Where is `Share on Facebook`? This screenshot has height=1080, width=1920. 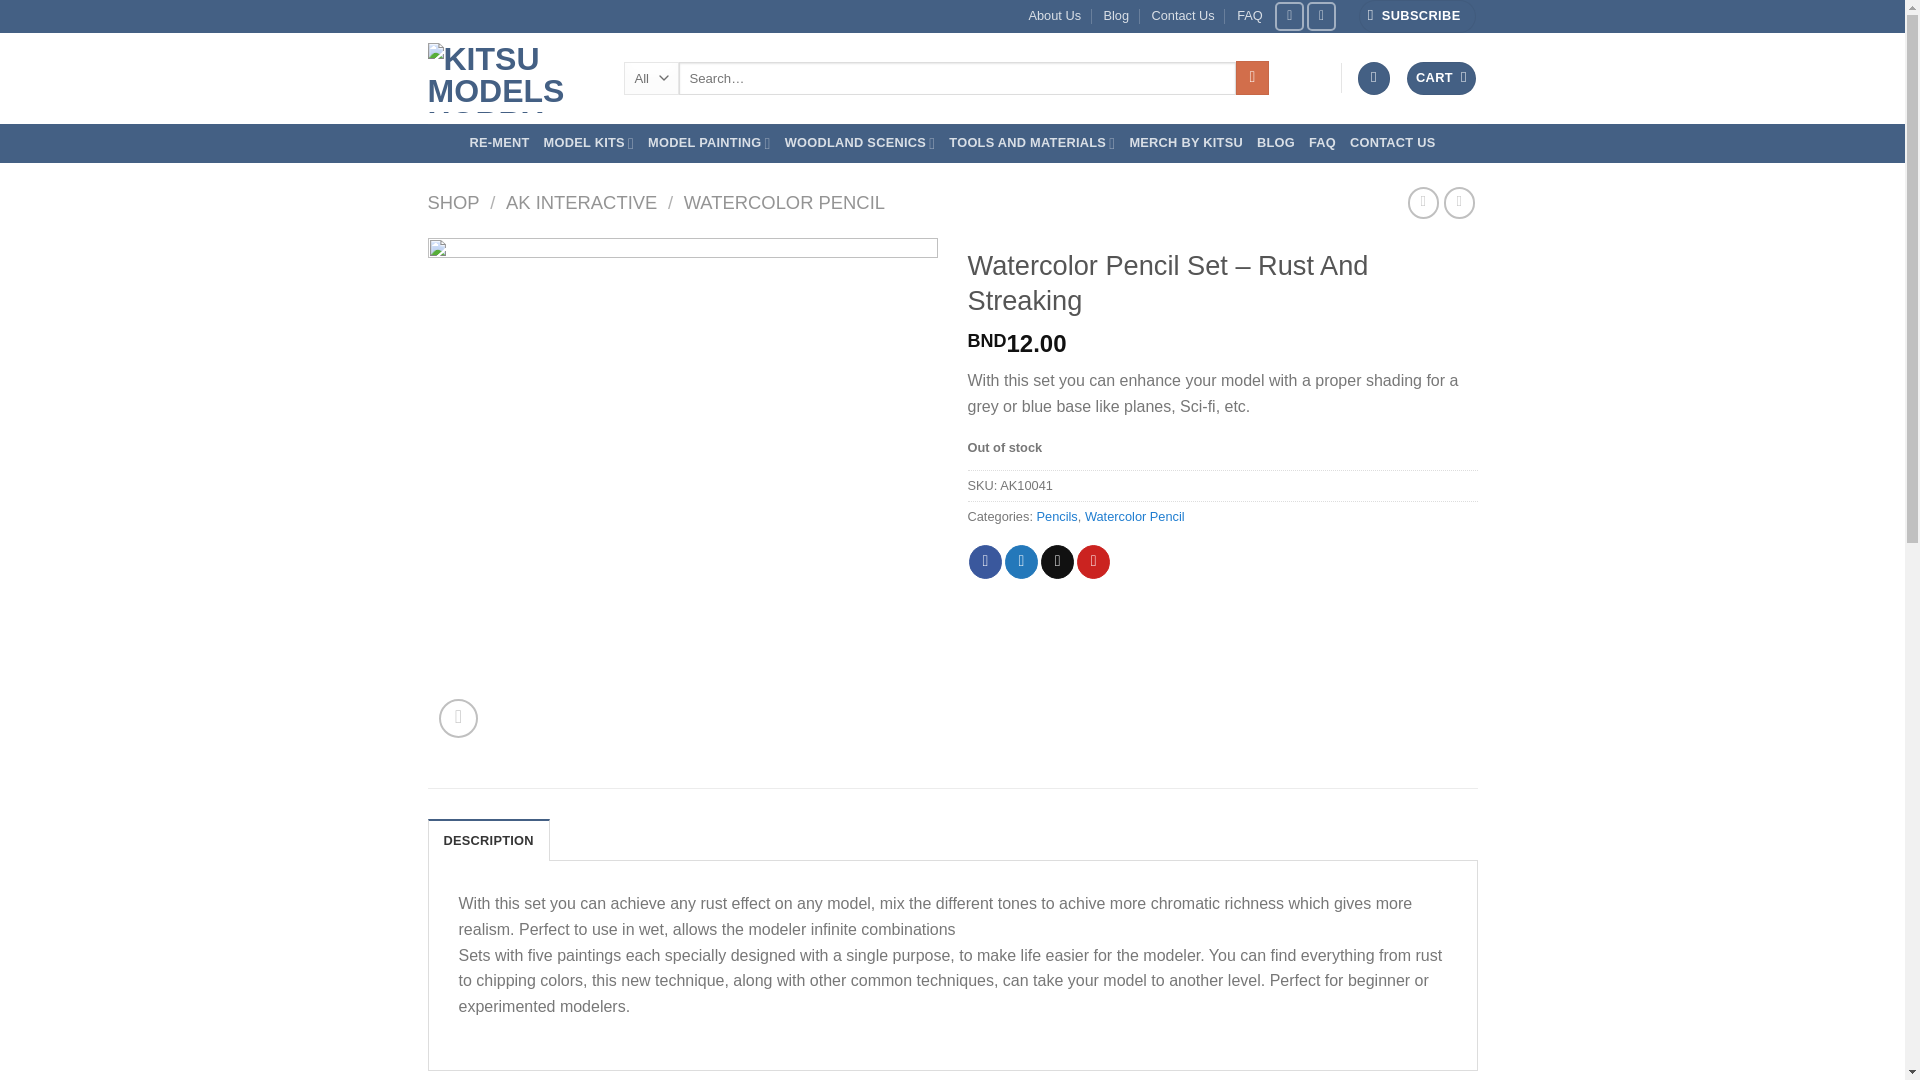
Share on Facebook is located at coordinates (986, 562).